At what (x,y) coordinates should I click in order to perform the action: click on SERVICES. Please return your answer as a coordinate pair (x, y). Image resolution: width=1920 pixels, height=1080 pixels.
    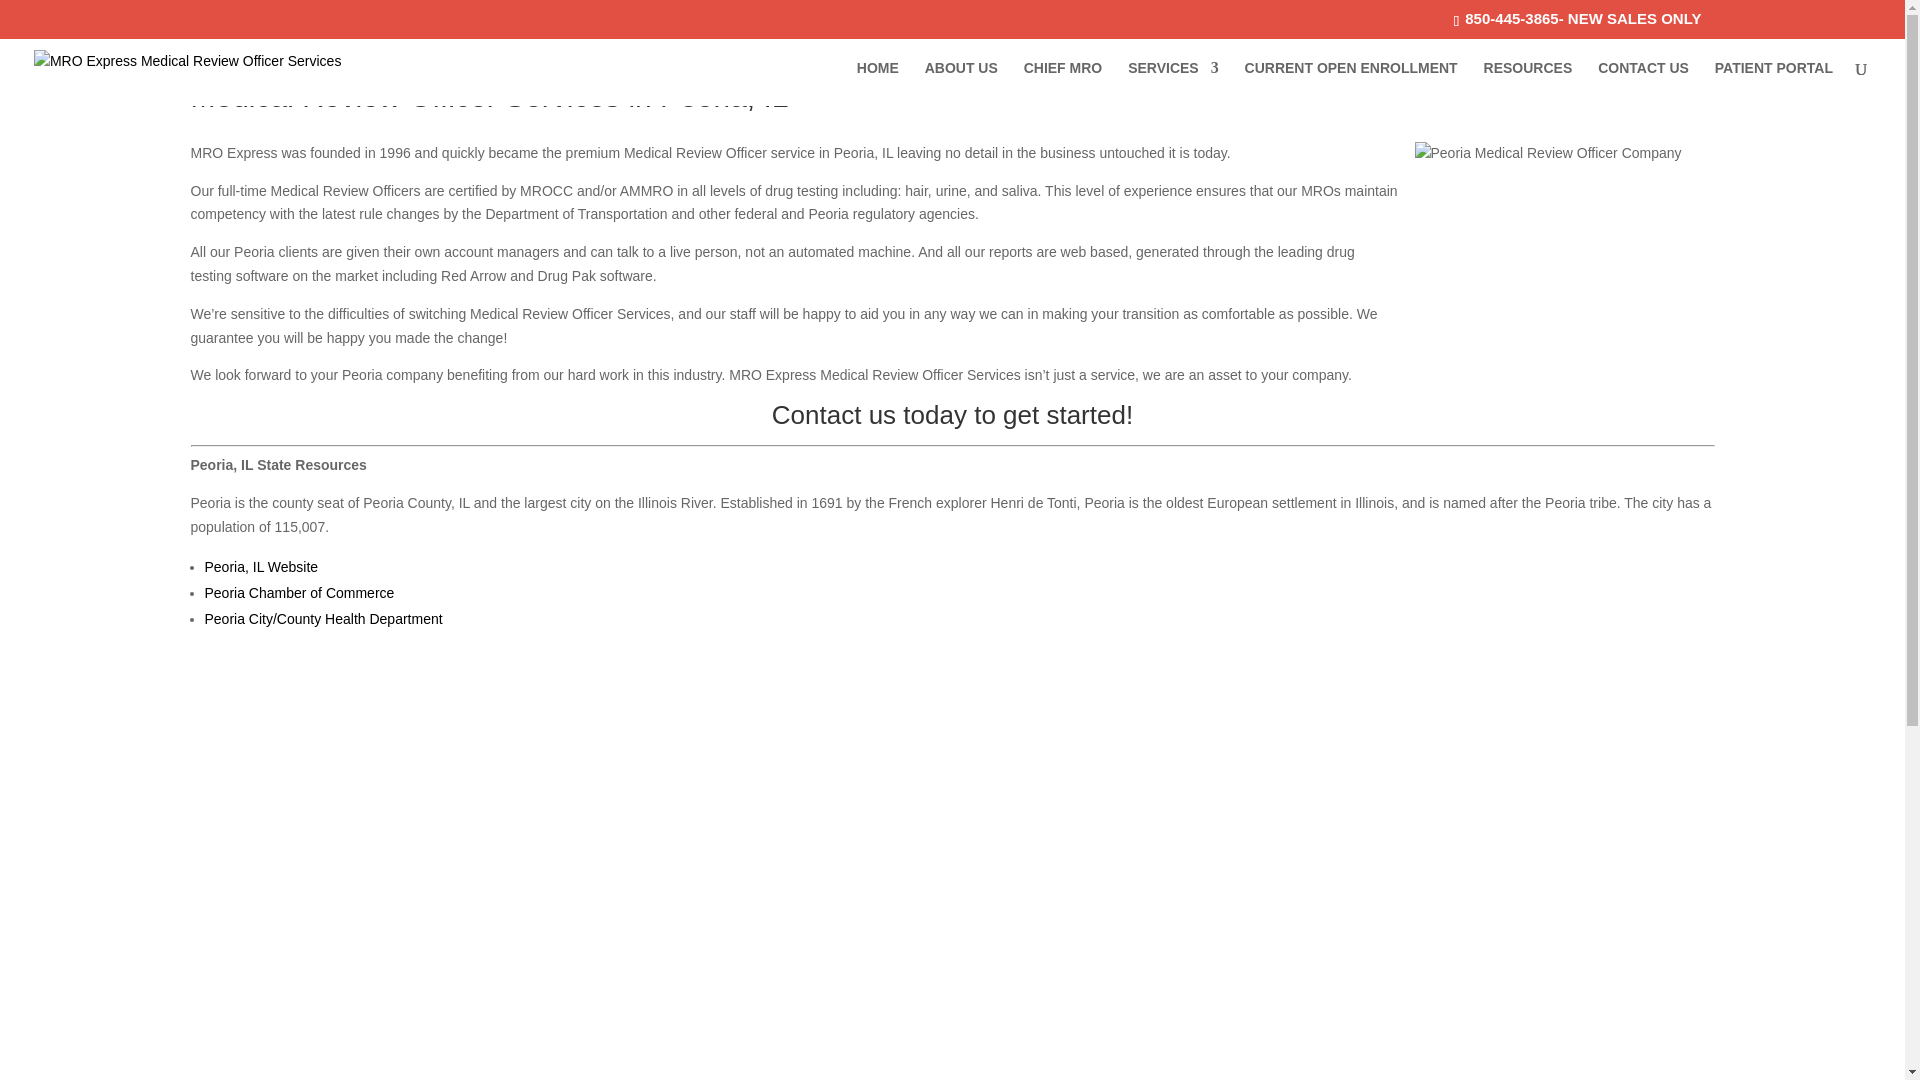
    Looking at the image, I should click on (1174, 82).